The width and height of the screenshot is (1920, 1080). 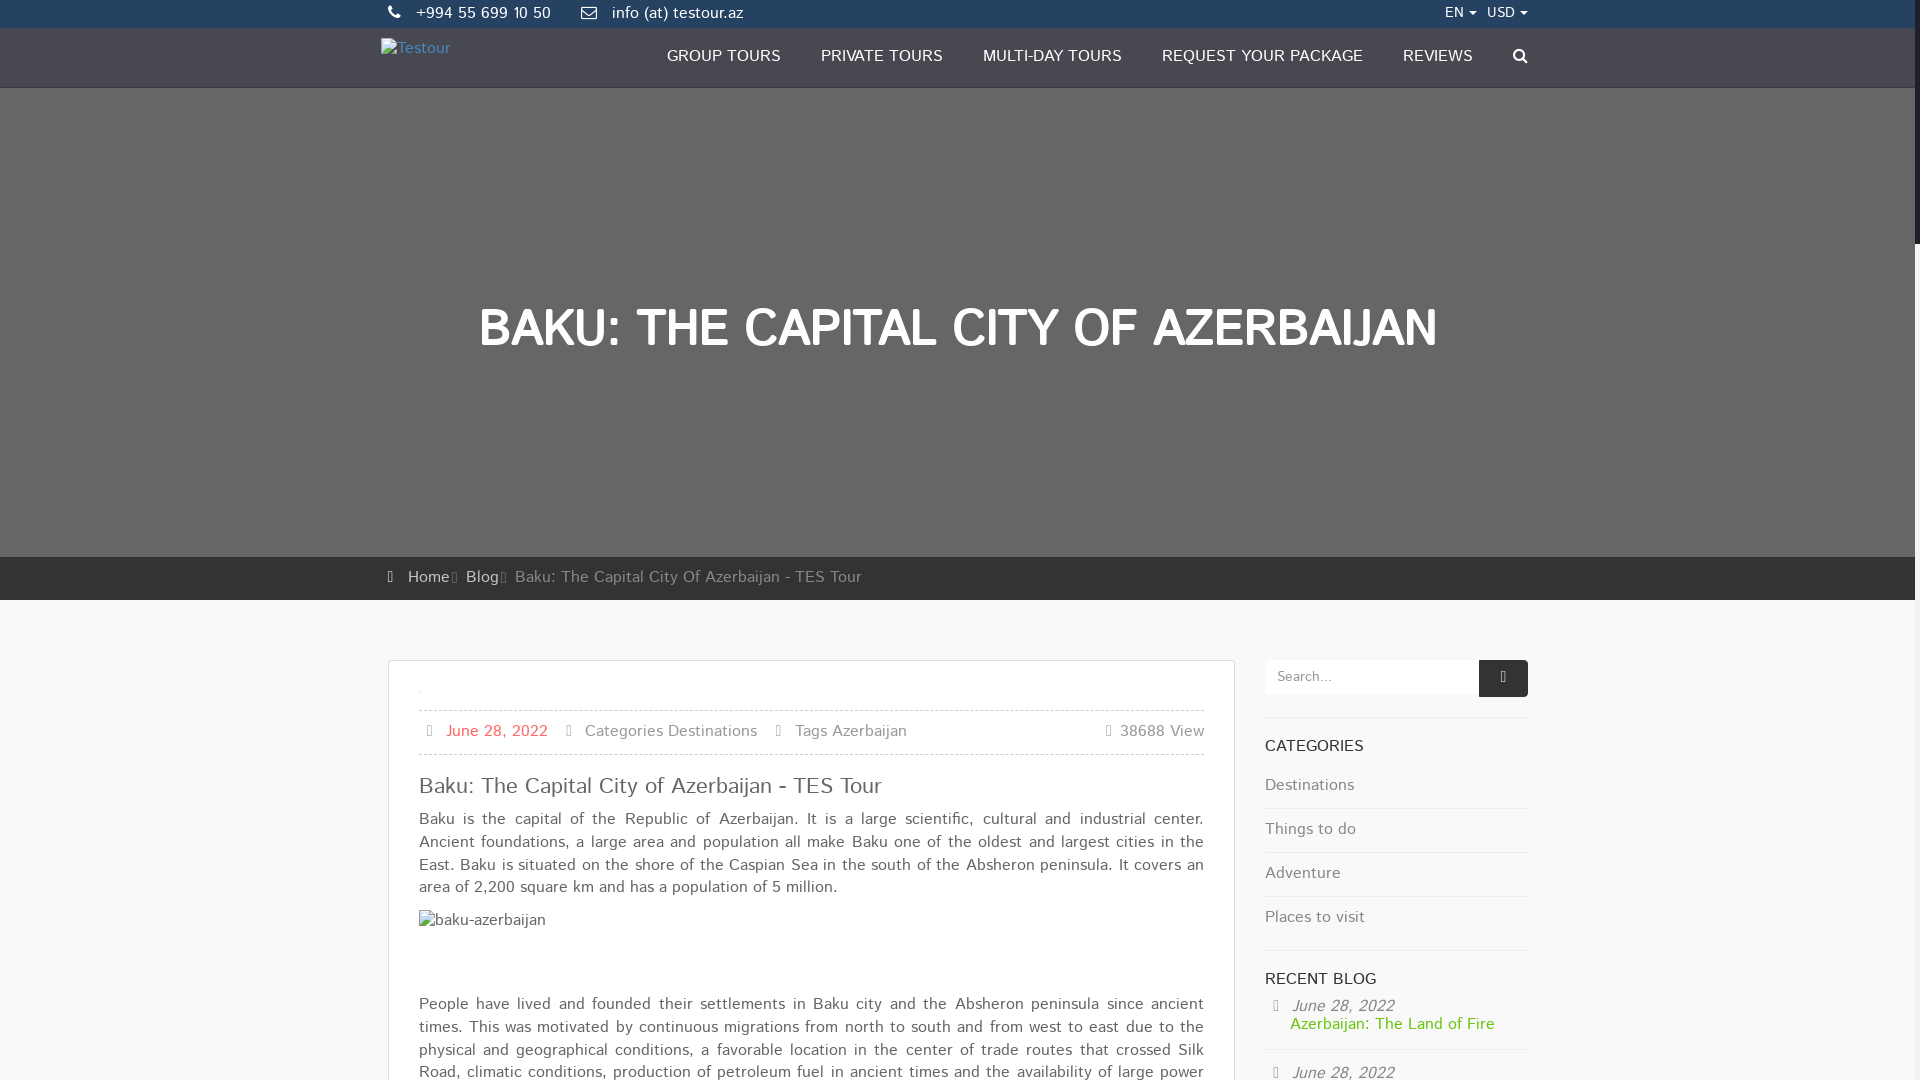 I want to click on Adventure, so click(x=1396, y=875).